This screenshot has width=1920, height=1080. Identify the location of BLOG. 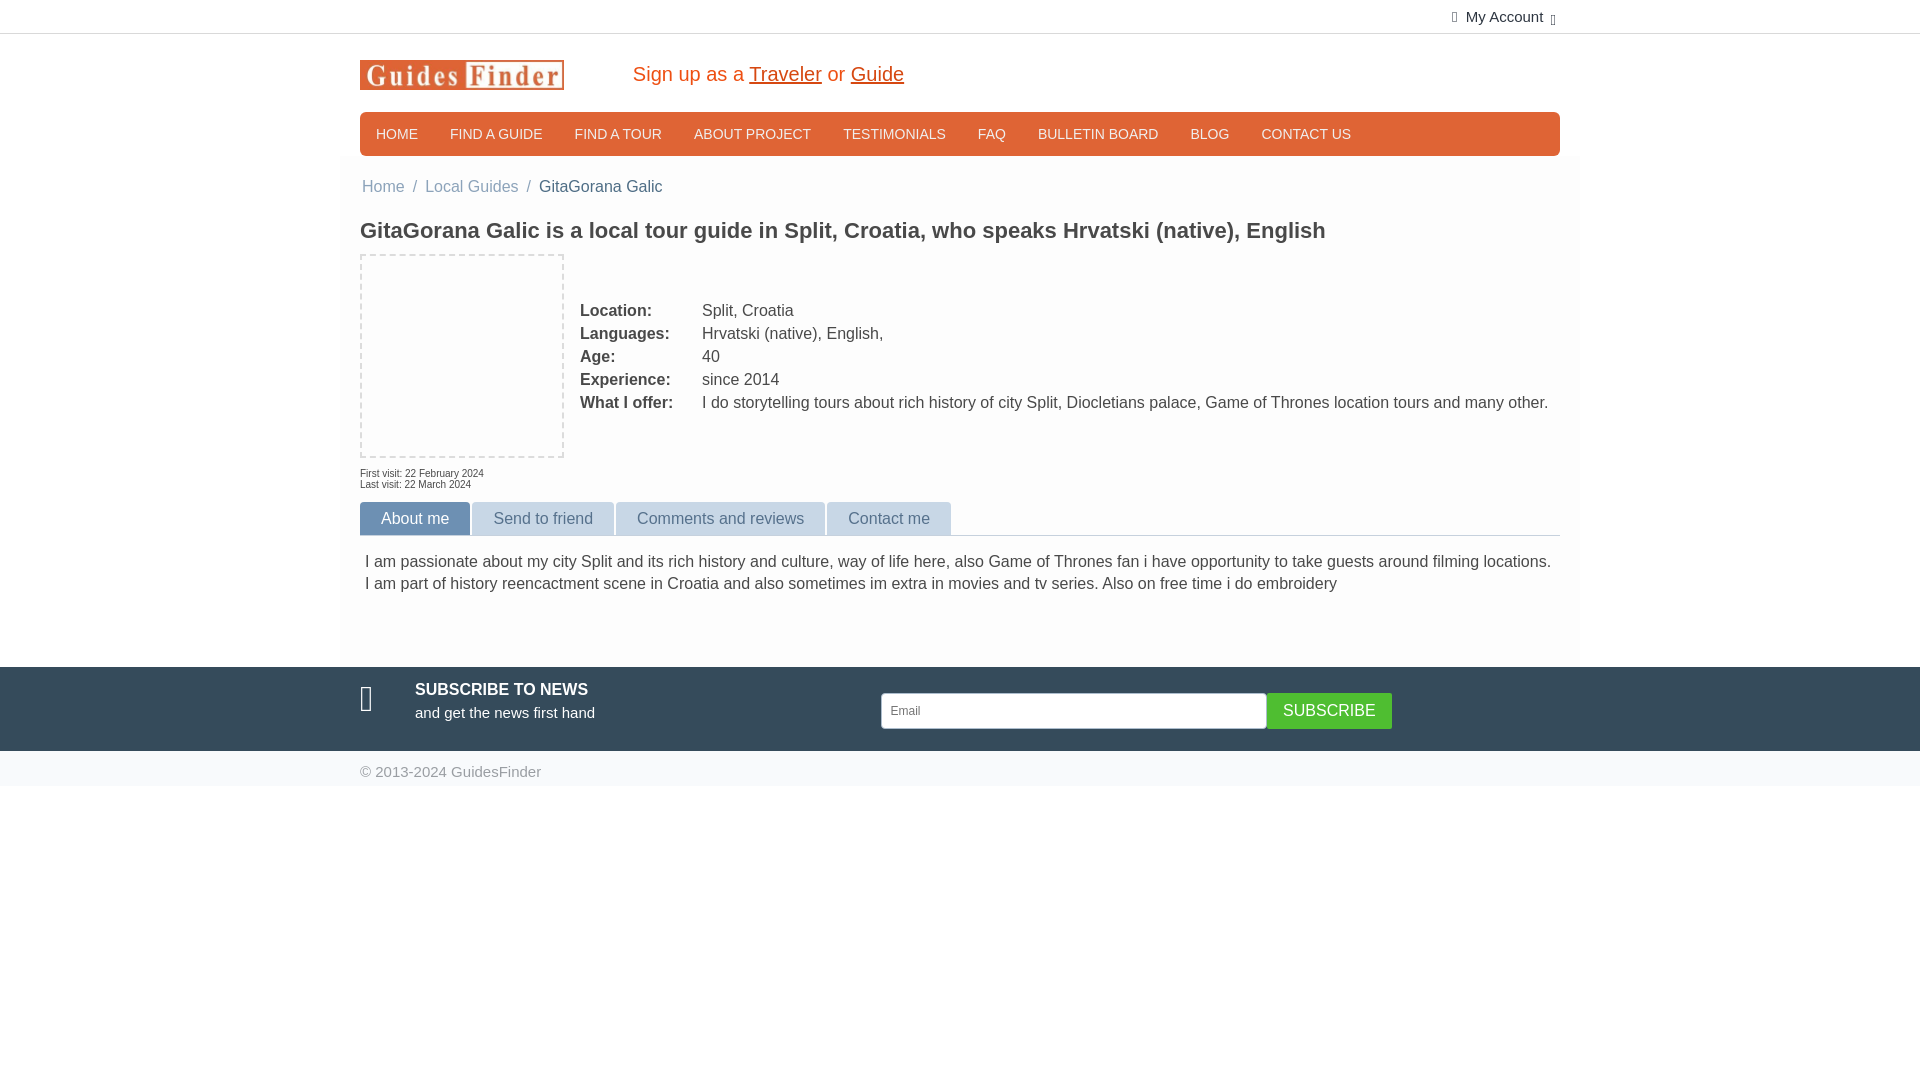
(1208, 134).